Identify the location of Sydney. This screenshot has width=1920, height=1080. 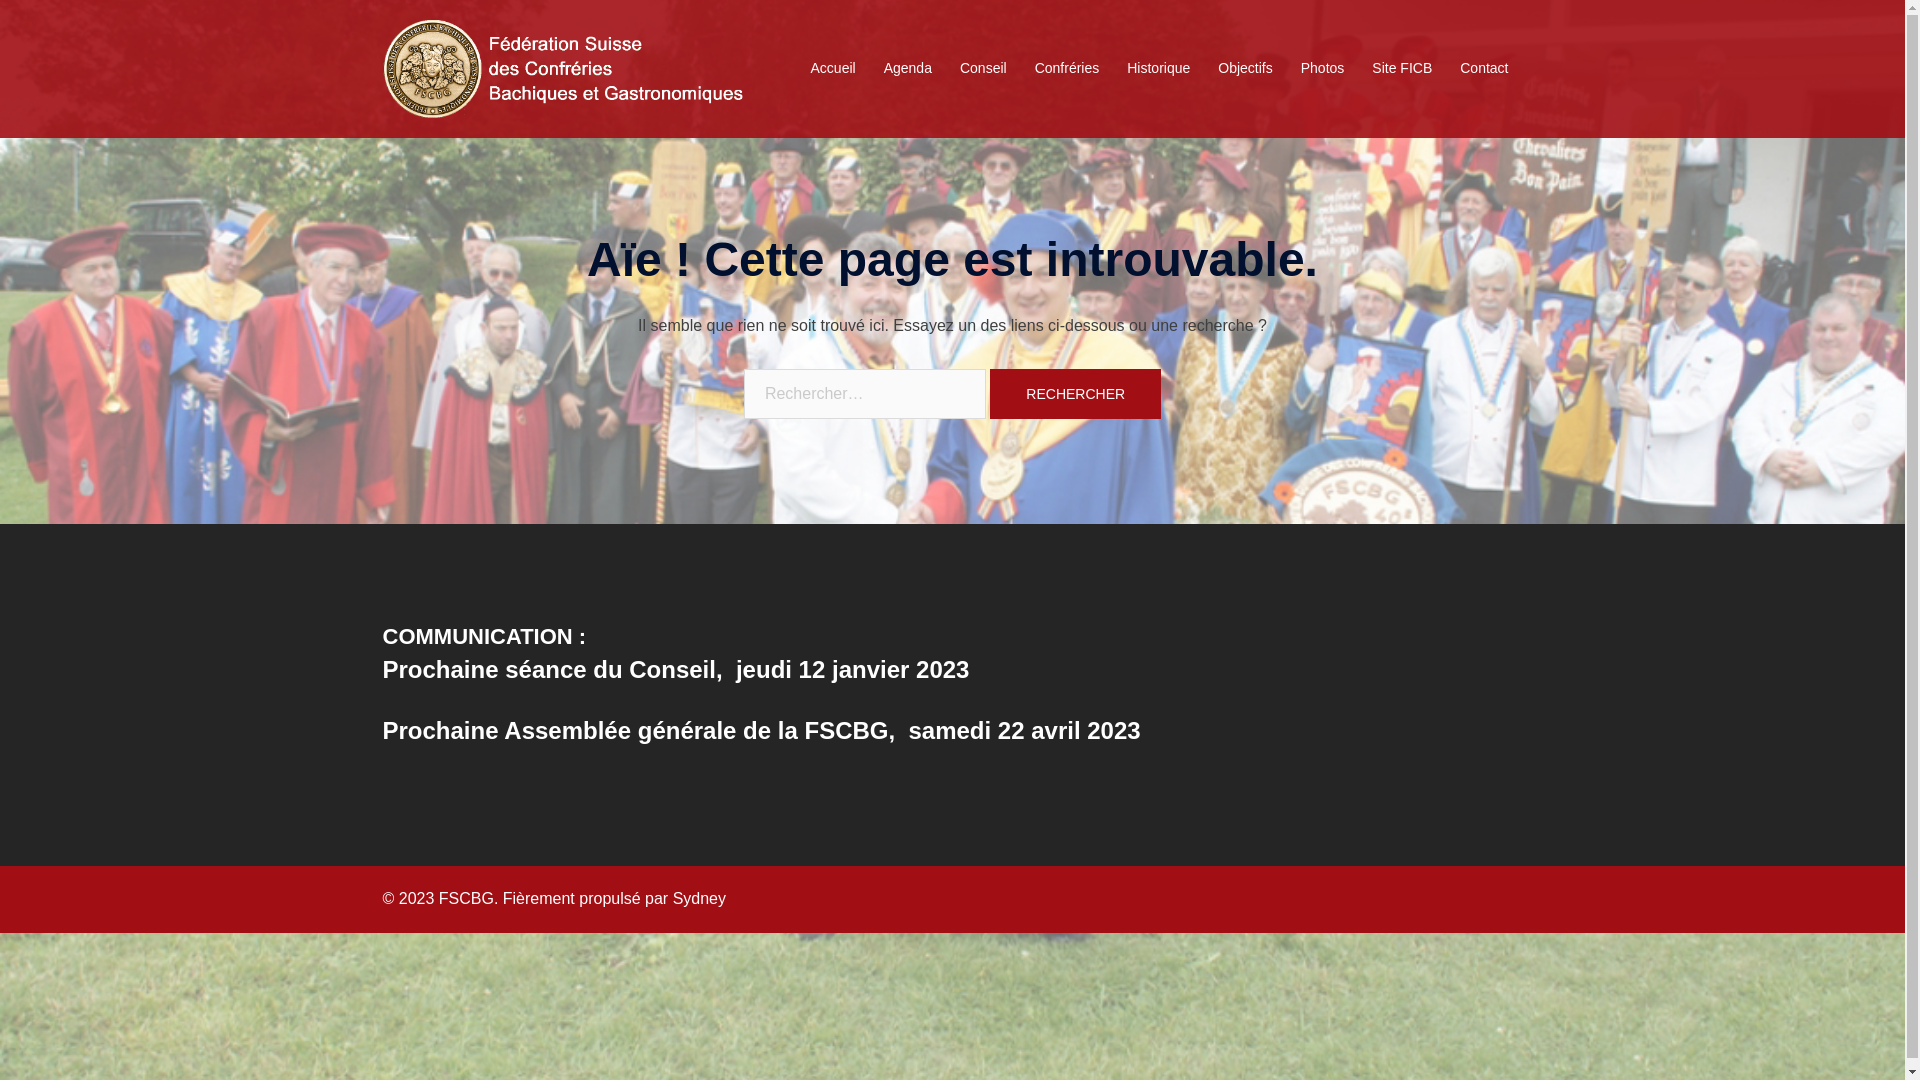
(700, 898).